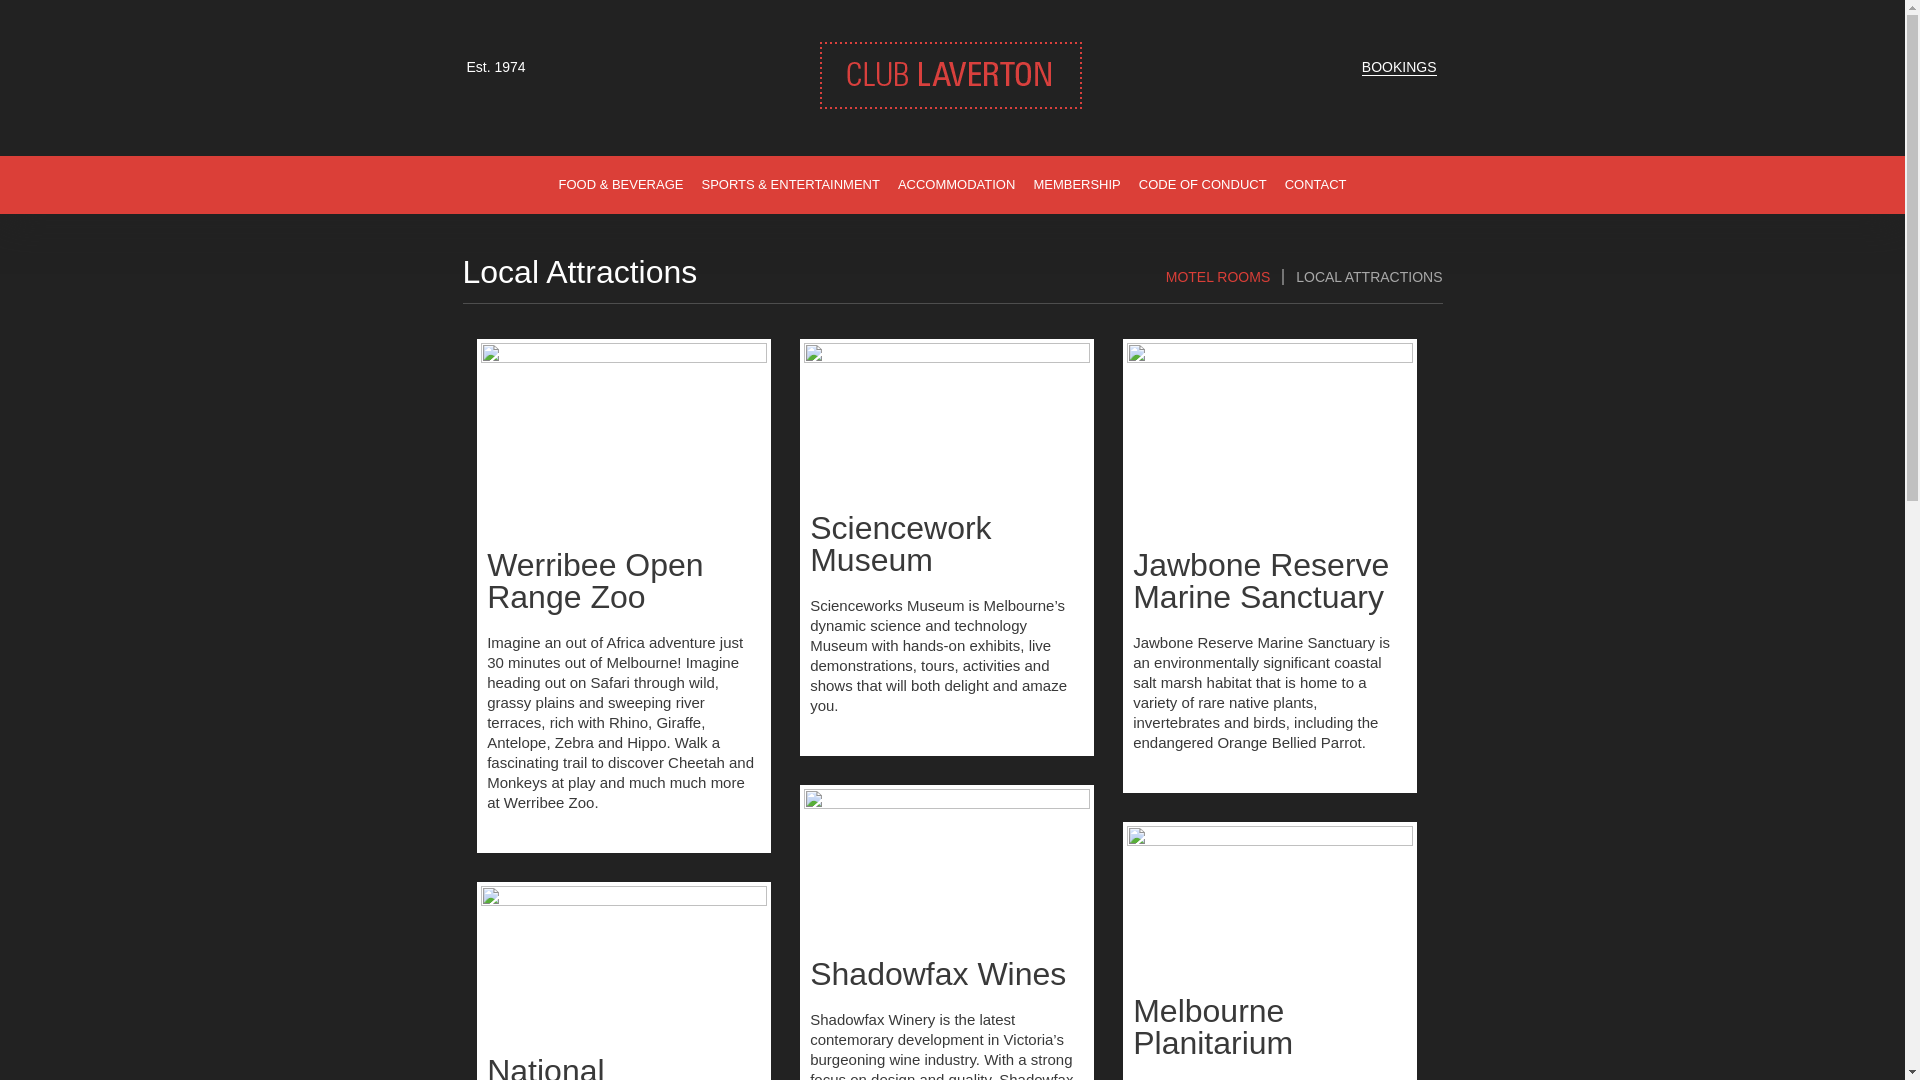 This screenshot has width=1920, height=1080. Describe the element at coordinates (1398, 67) in the screenshot. I see `Bookings` at that location.